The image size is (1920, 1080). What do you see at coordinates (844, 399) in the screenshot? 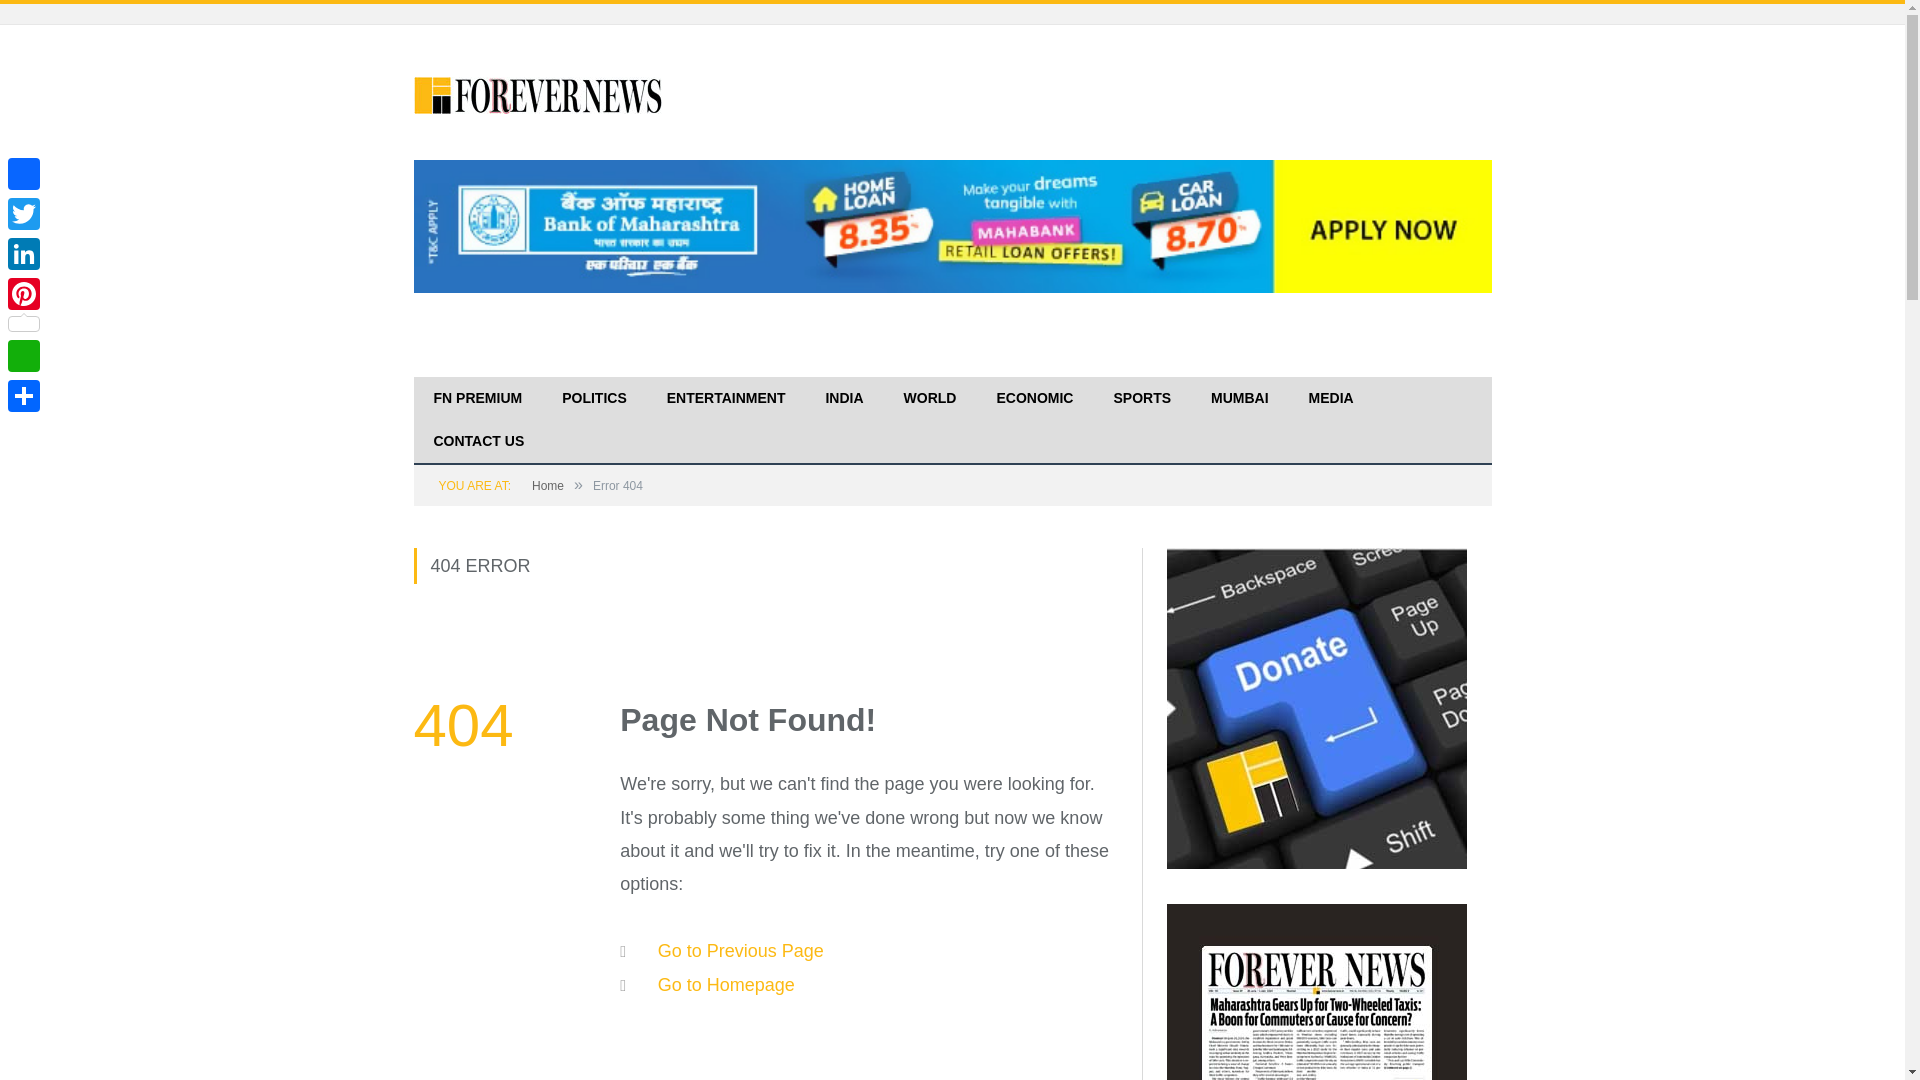
I see `INDIA` at bounding box center [844, 399].